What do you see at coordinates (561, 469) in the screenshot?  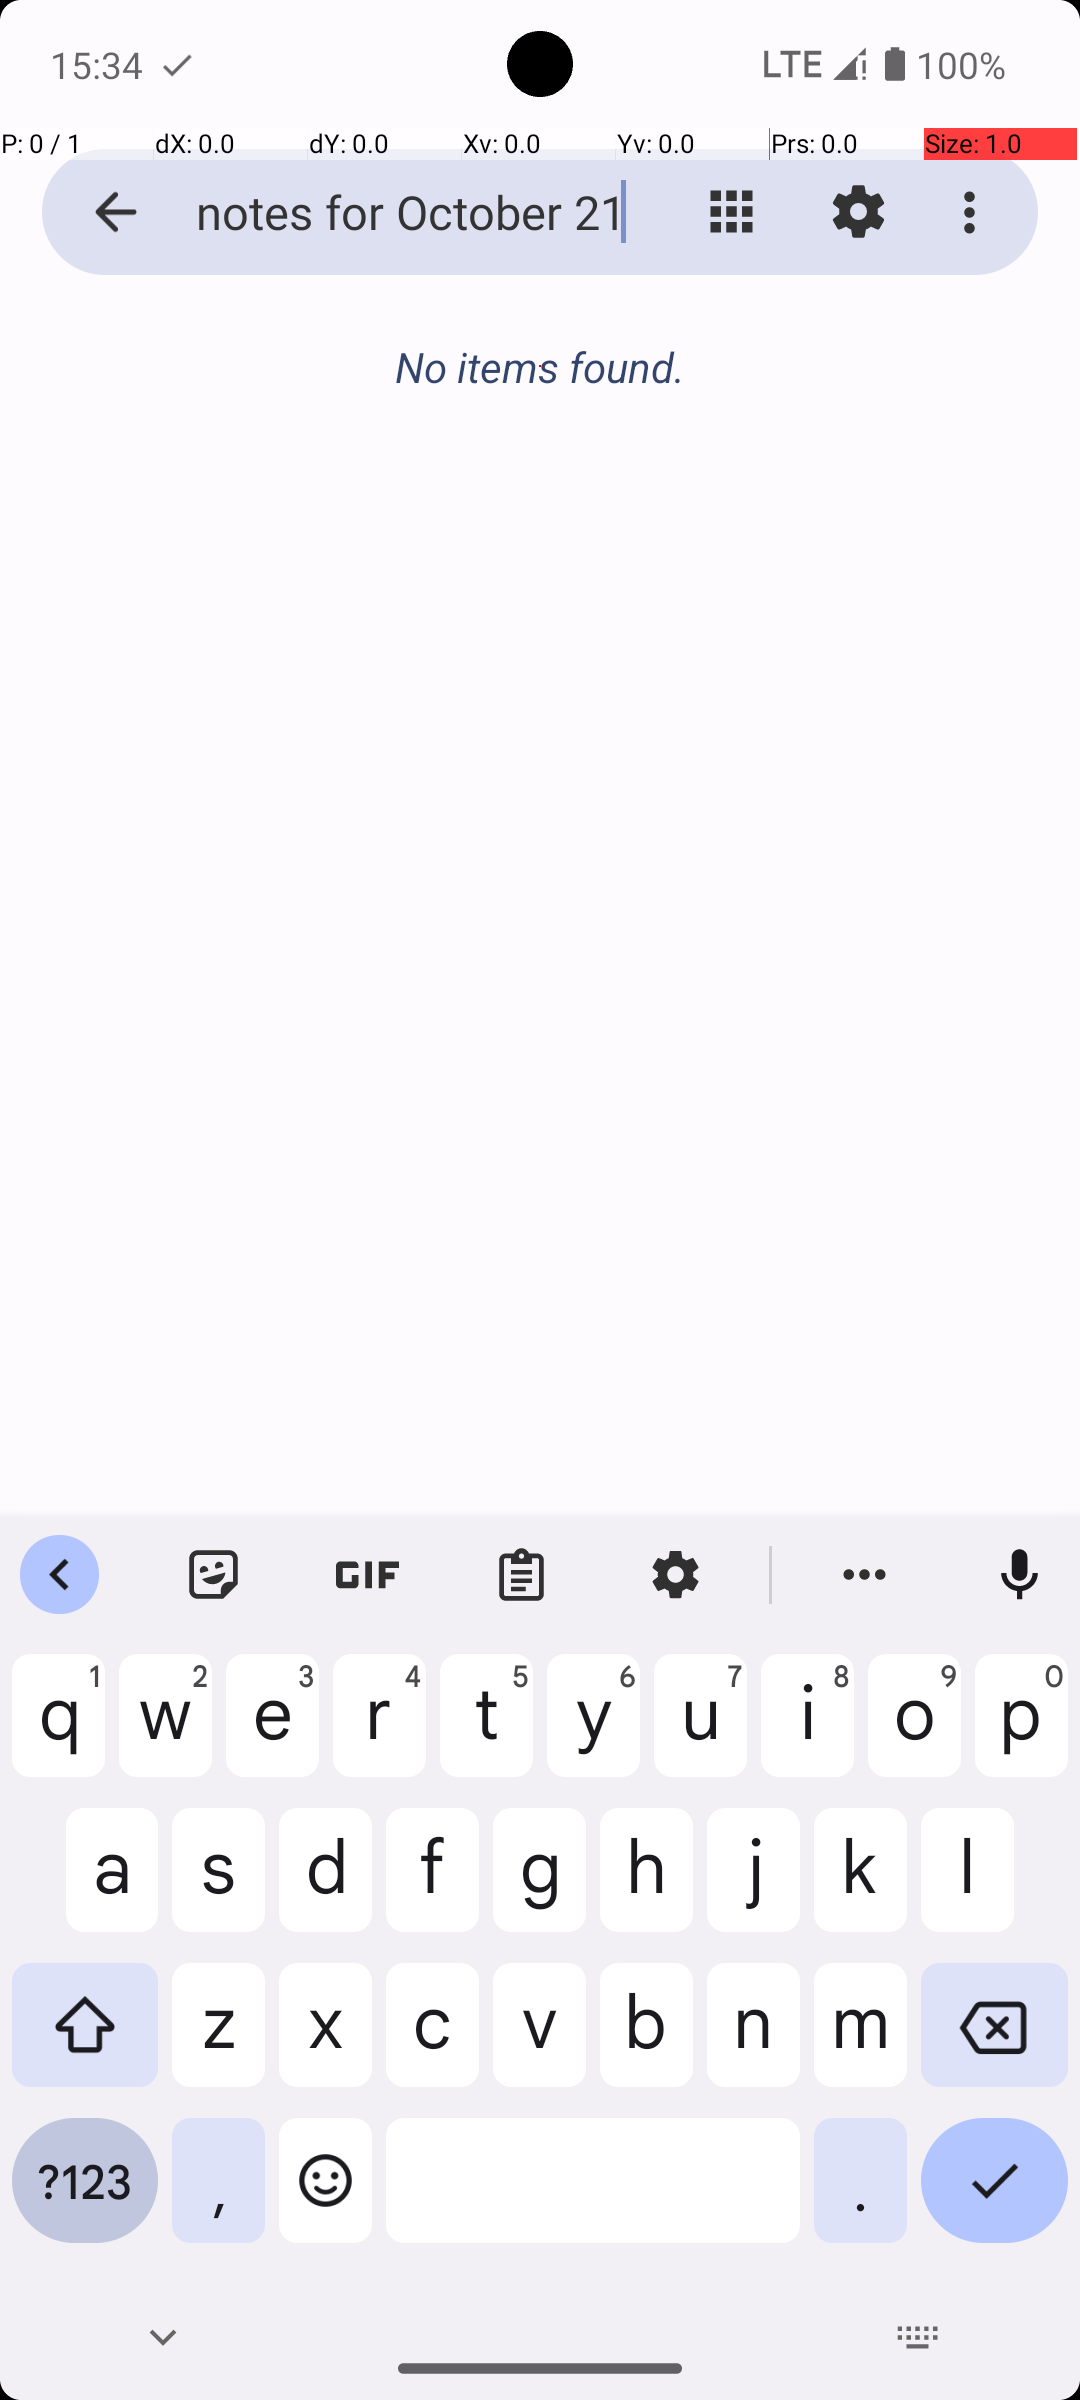 I see `21 Saturday` at bounding box center [561, 469].